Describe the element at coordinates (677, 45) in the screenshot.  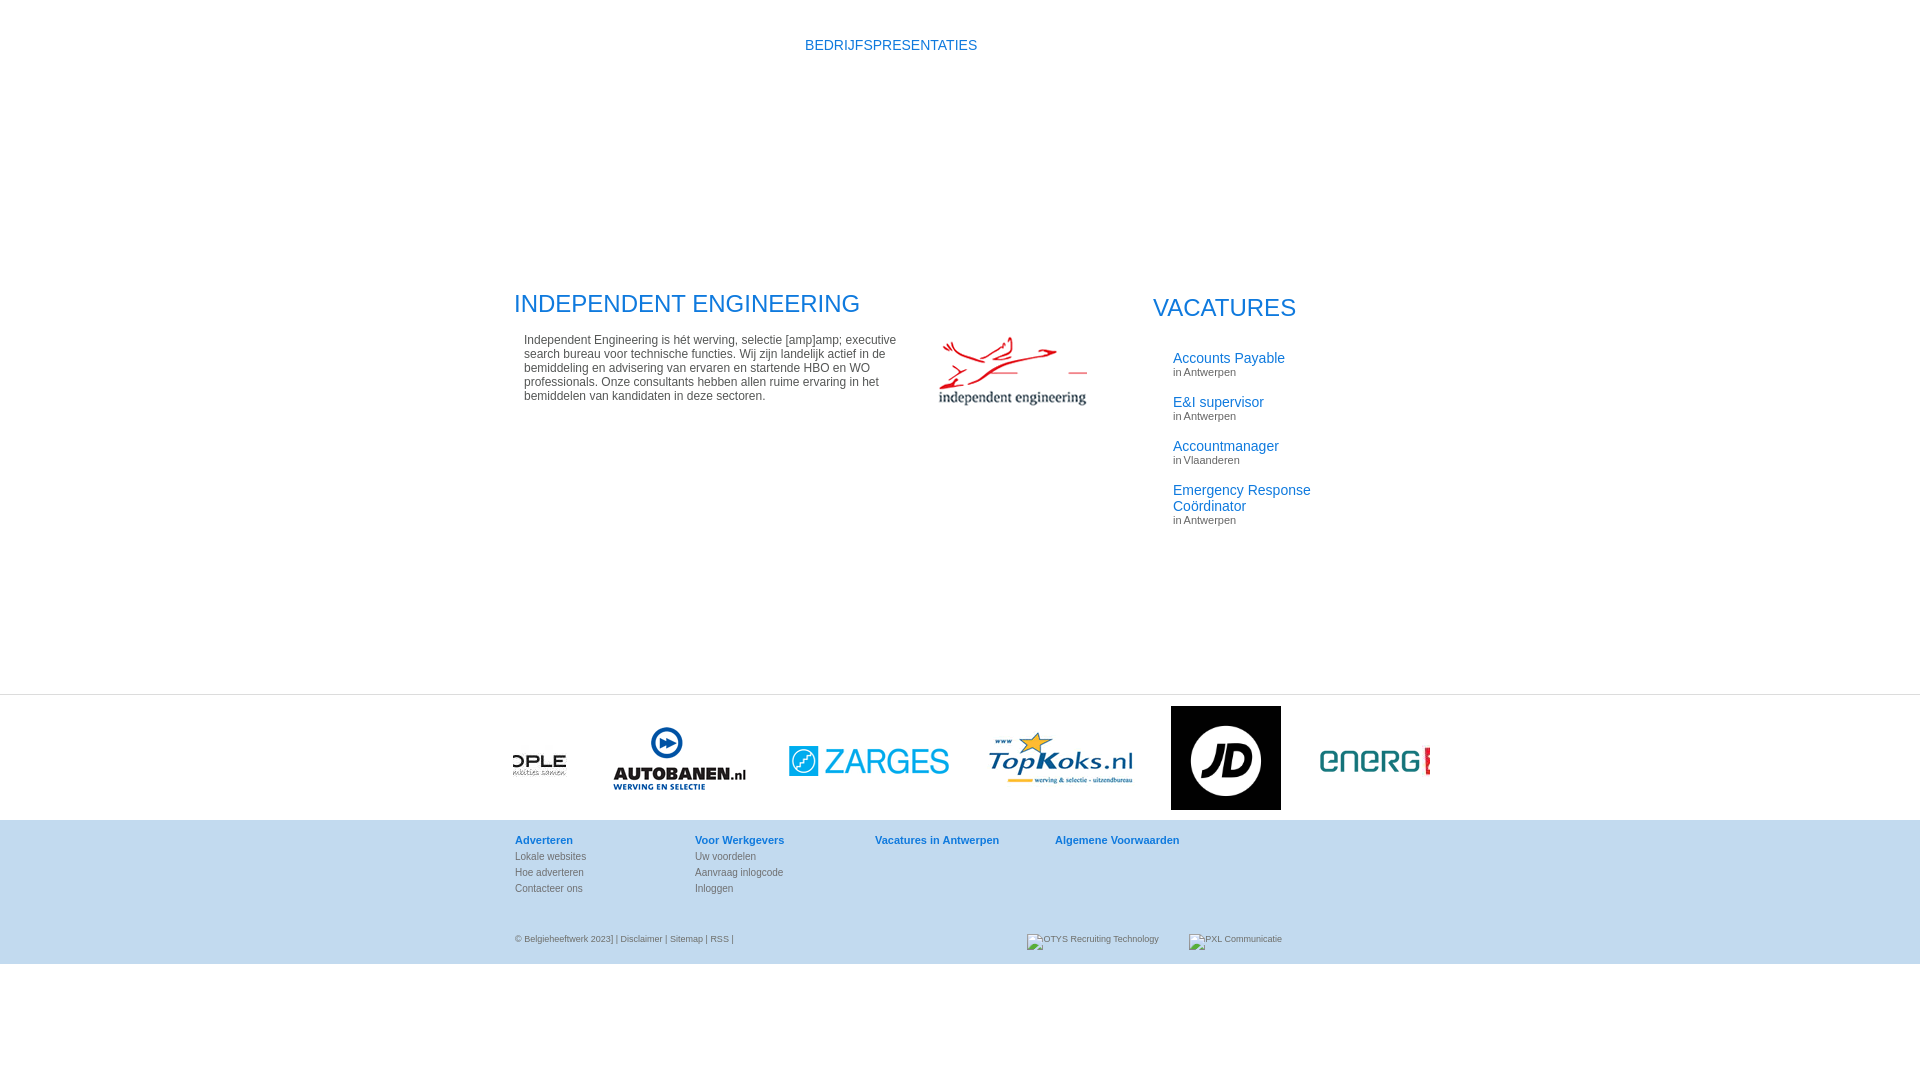
I see `VACATURES ANTWERPEN` at that location.